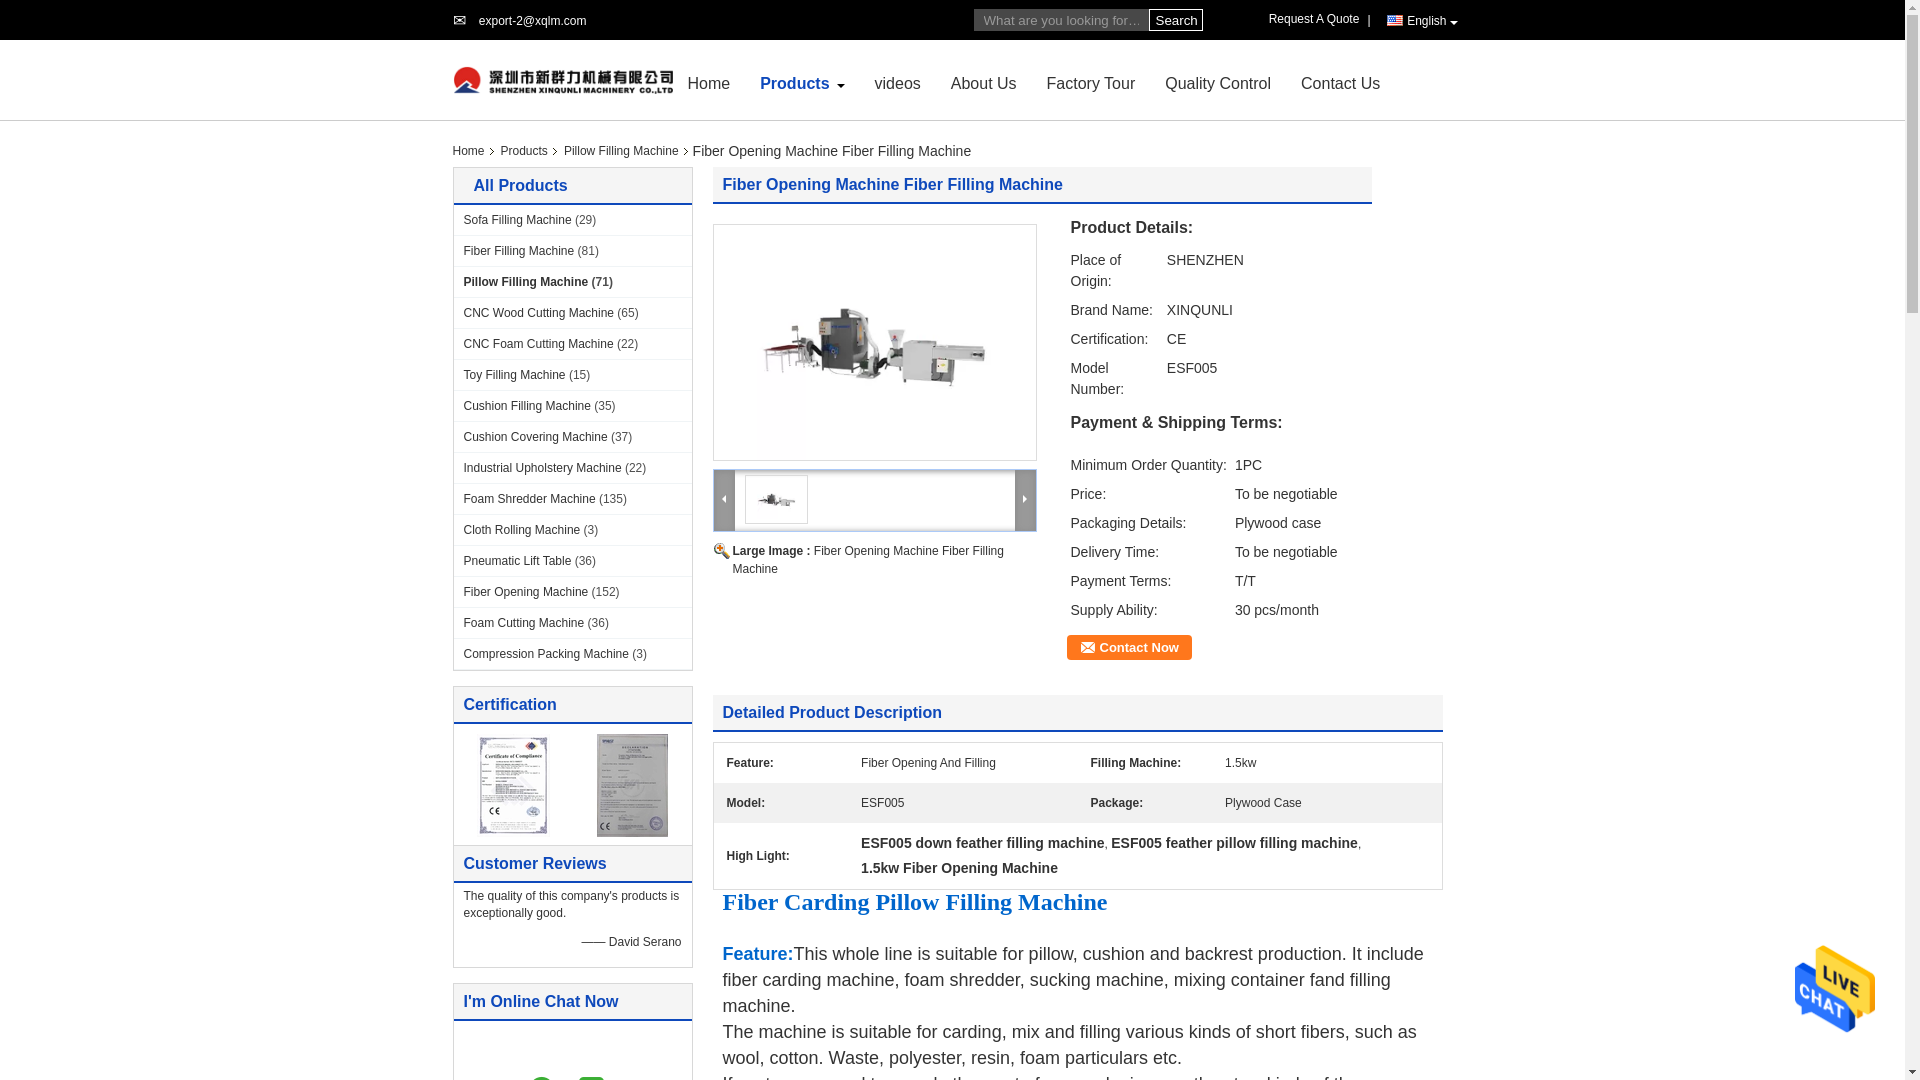  Describe the element at coordinates (709, 82) in the screenshot. I see `Home` at that location.